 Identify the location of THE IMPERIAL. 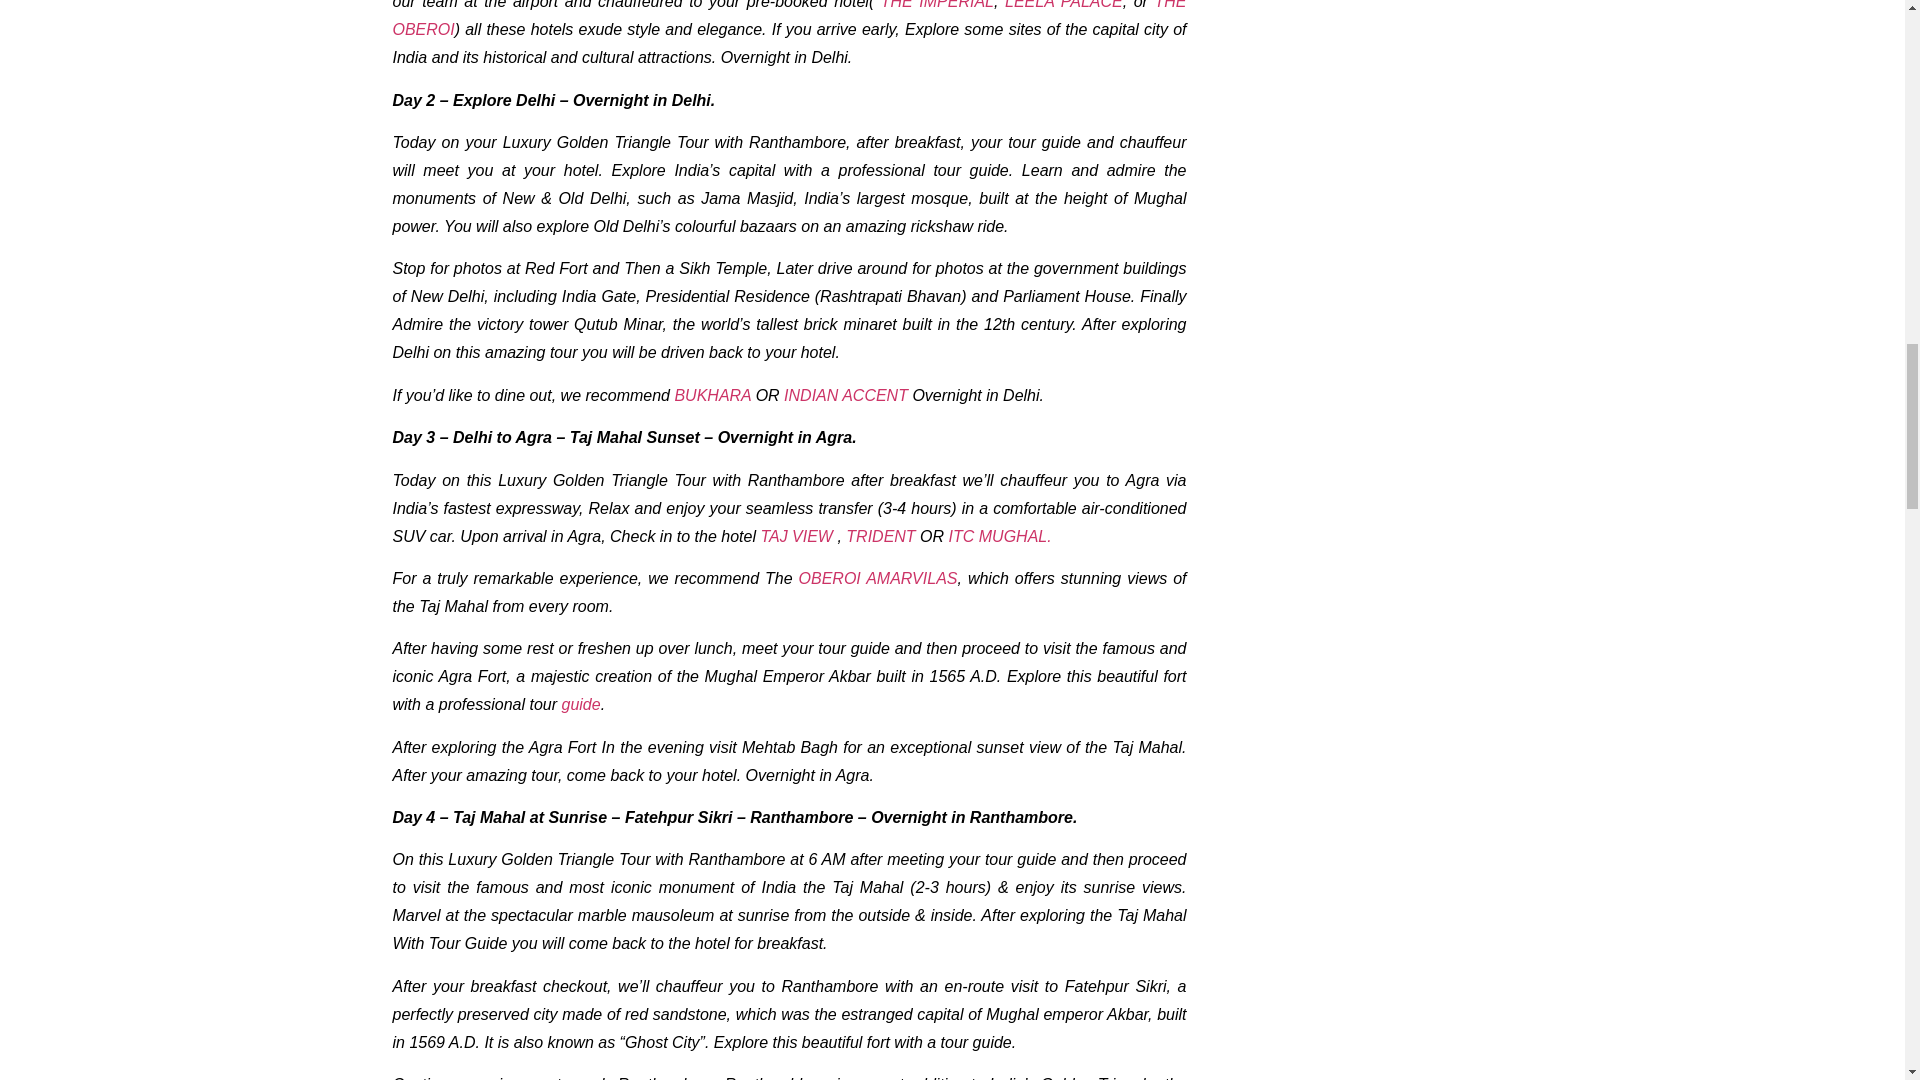
(938, 4).